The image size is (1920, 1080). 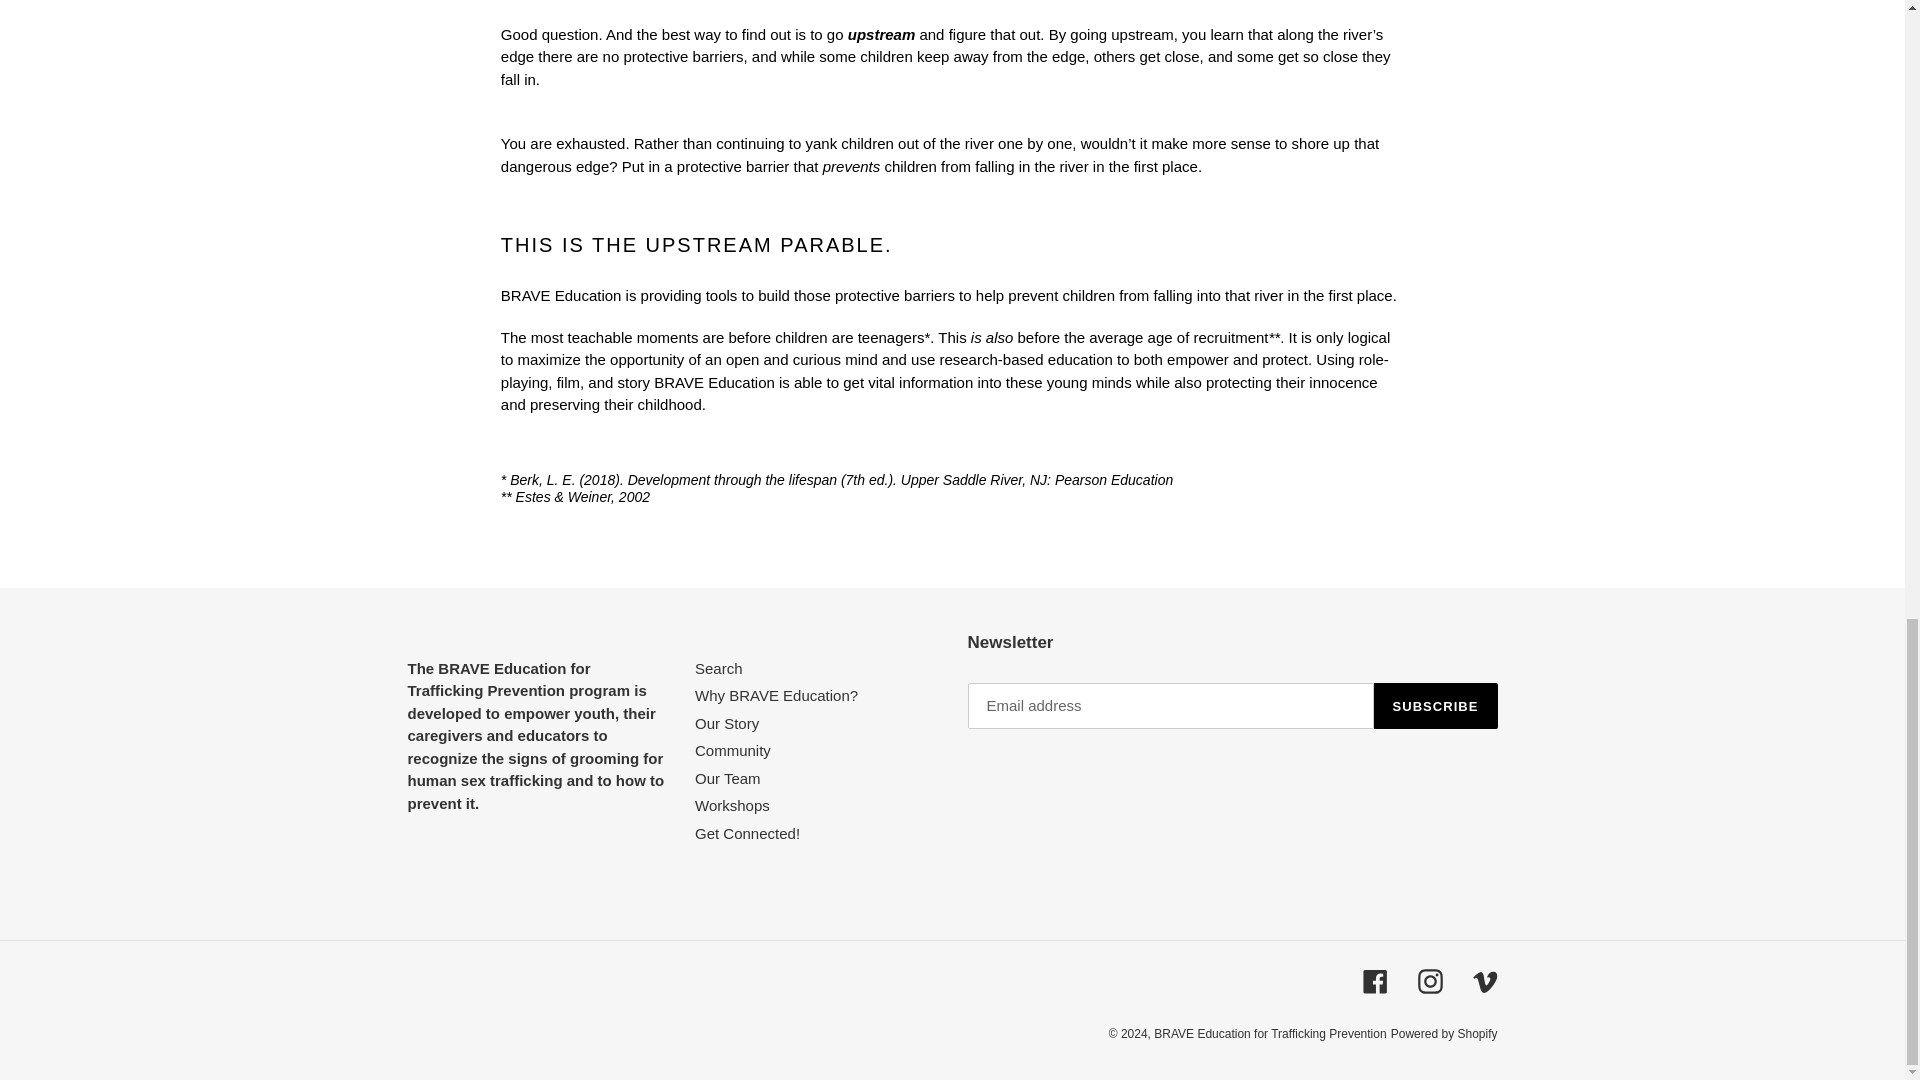 What do you see at coordinates (732, 806) in the screenshot?
I see `Workshops` at bounding box center [732, 806].